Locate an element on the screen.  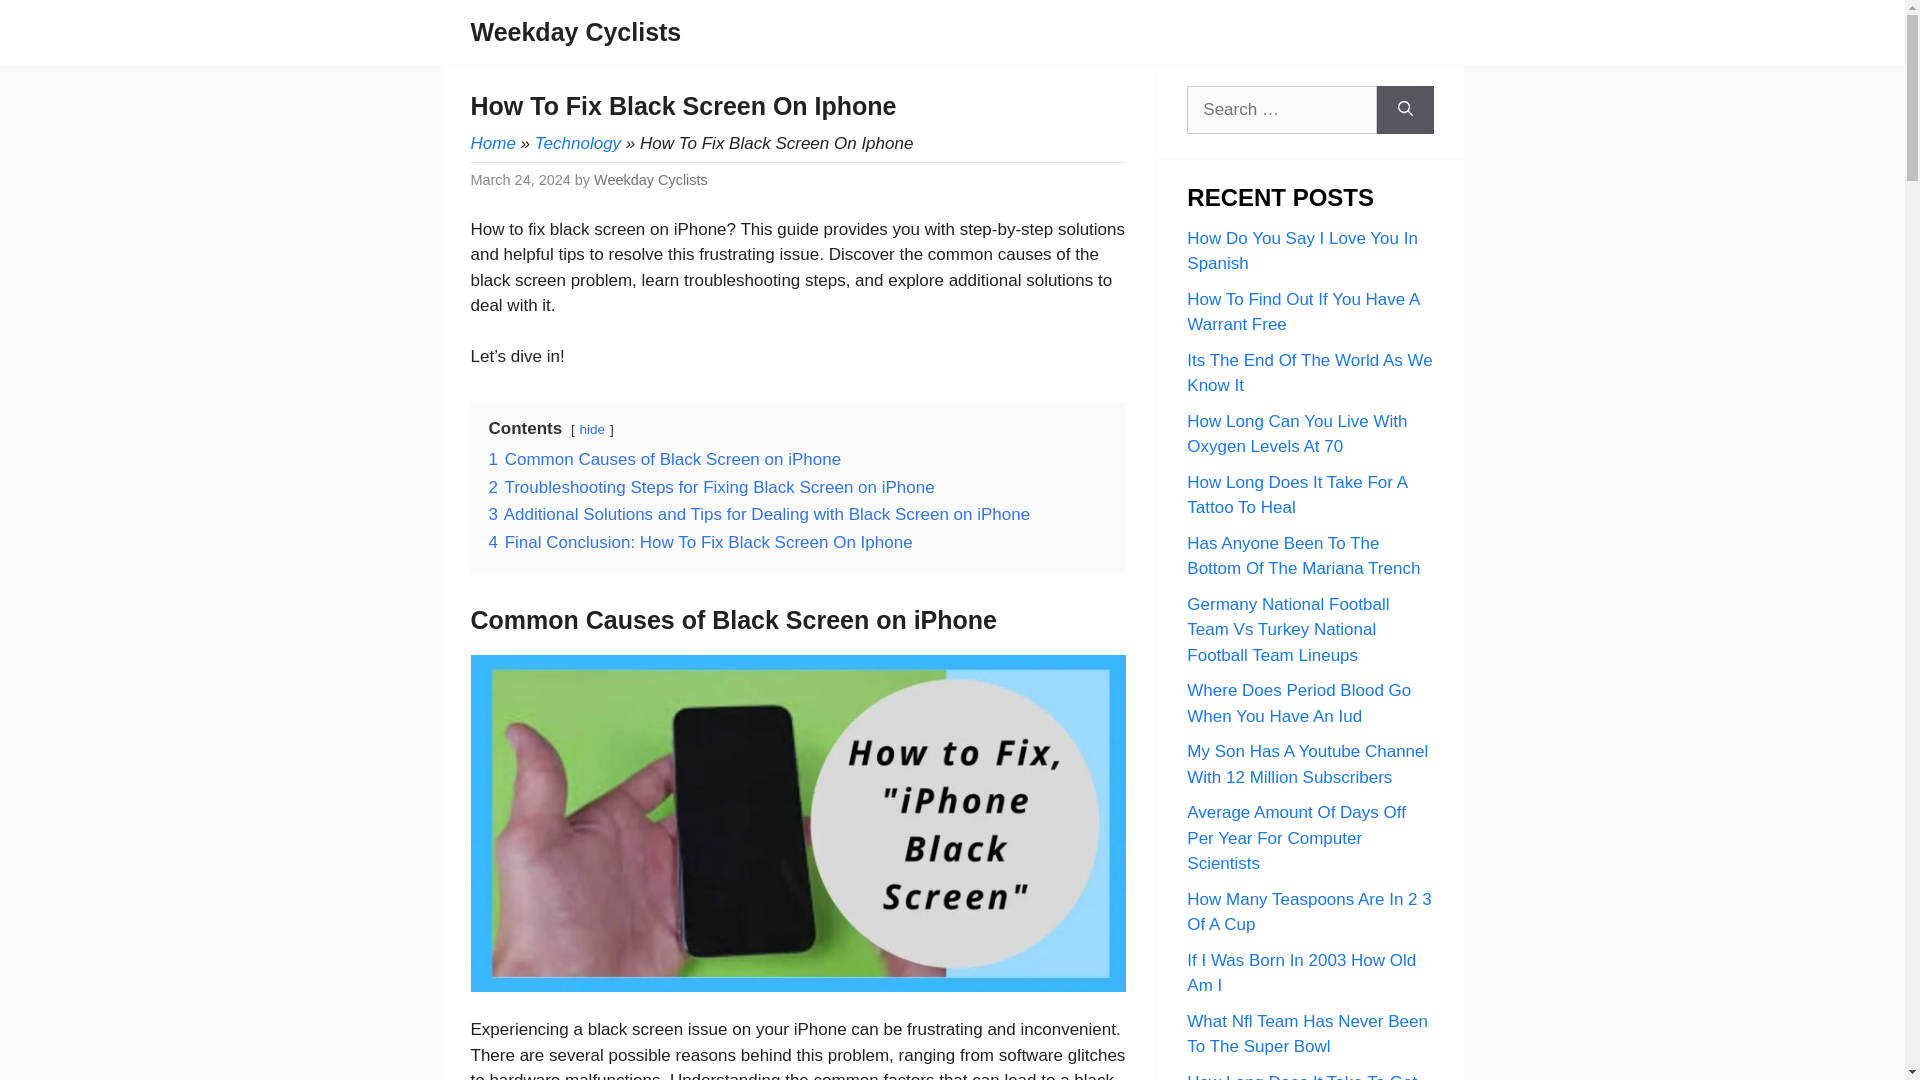
2 Troubleshooting Steps for Fixing Black Screen on iPhone is located at coordinates (710, 487).